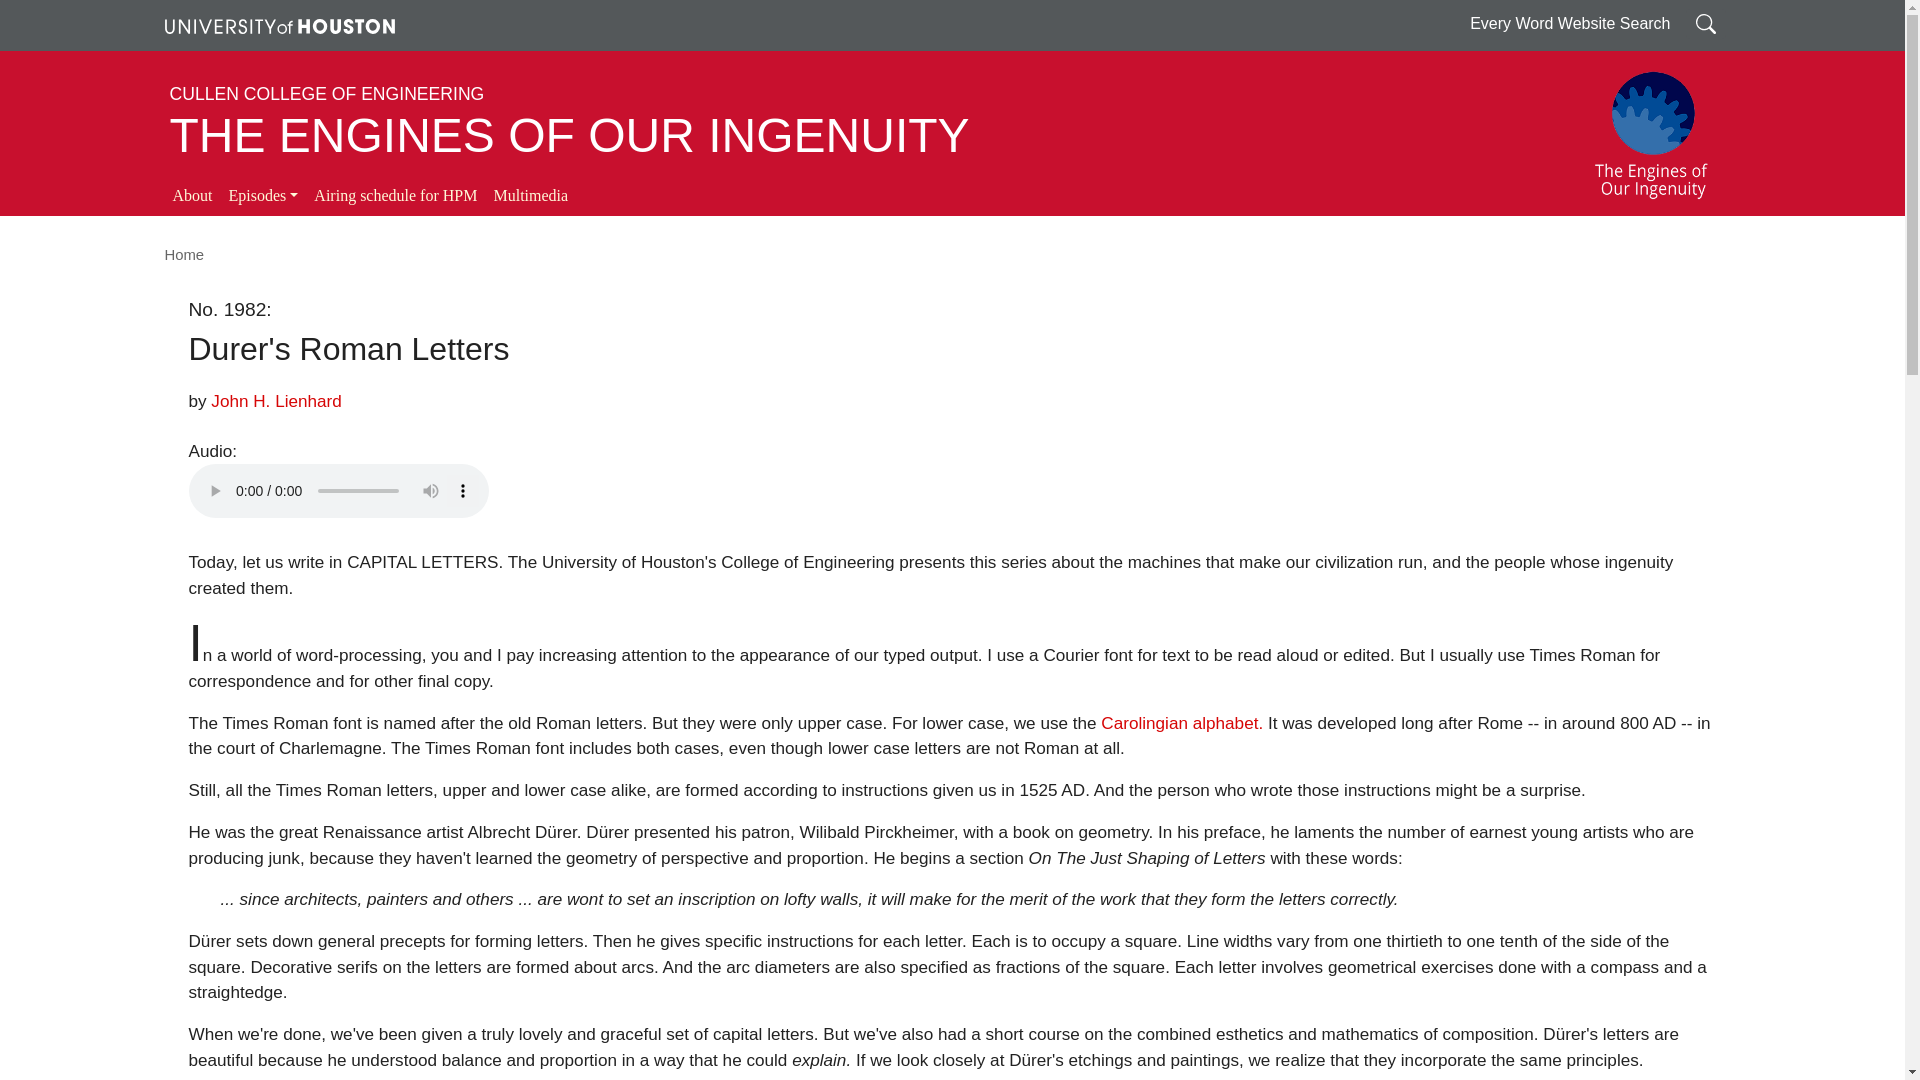  Describe the element at coordinates (530, 196) in the screenshot. I see `Multimedia` at that location.